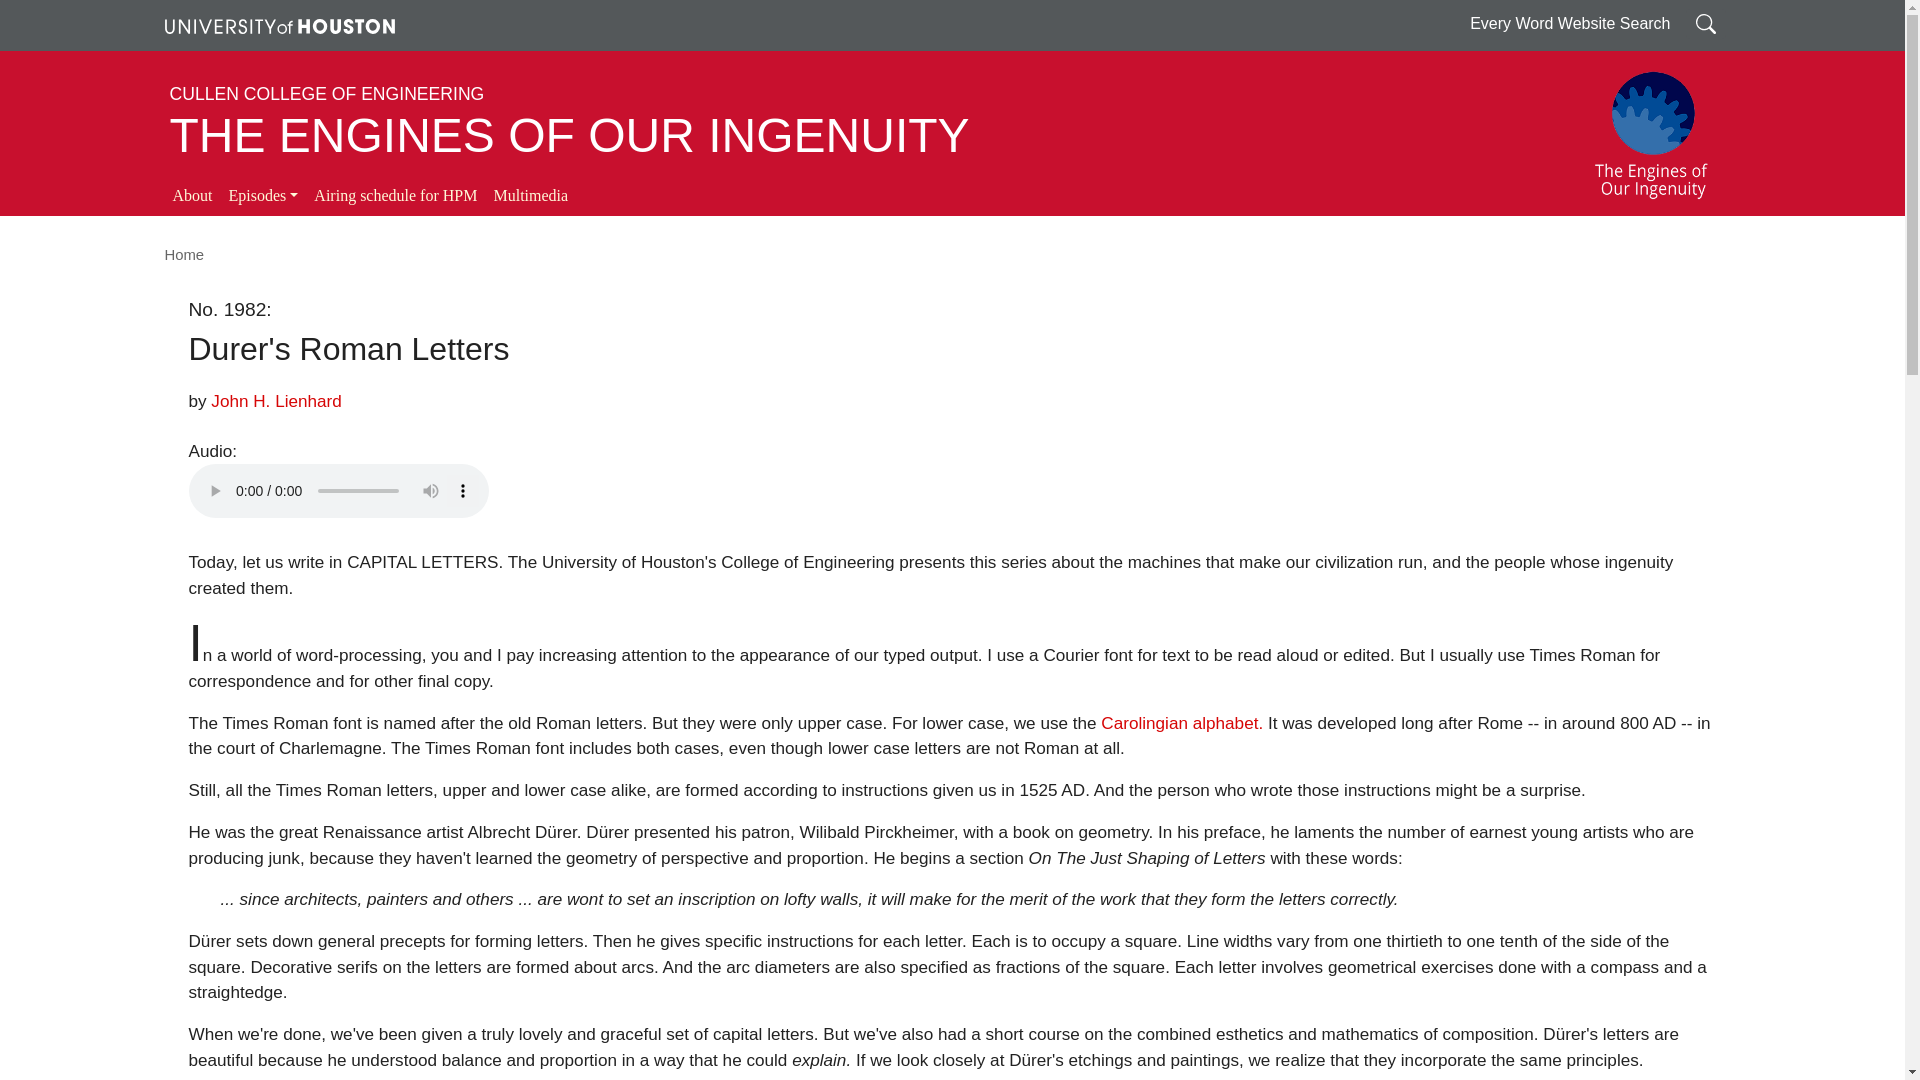  Describe the element at coordinates (530, 196) in the screenshot. I see `Multimedia` at that location.